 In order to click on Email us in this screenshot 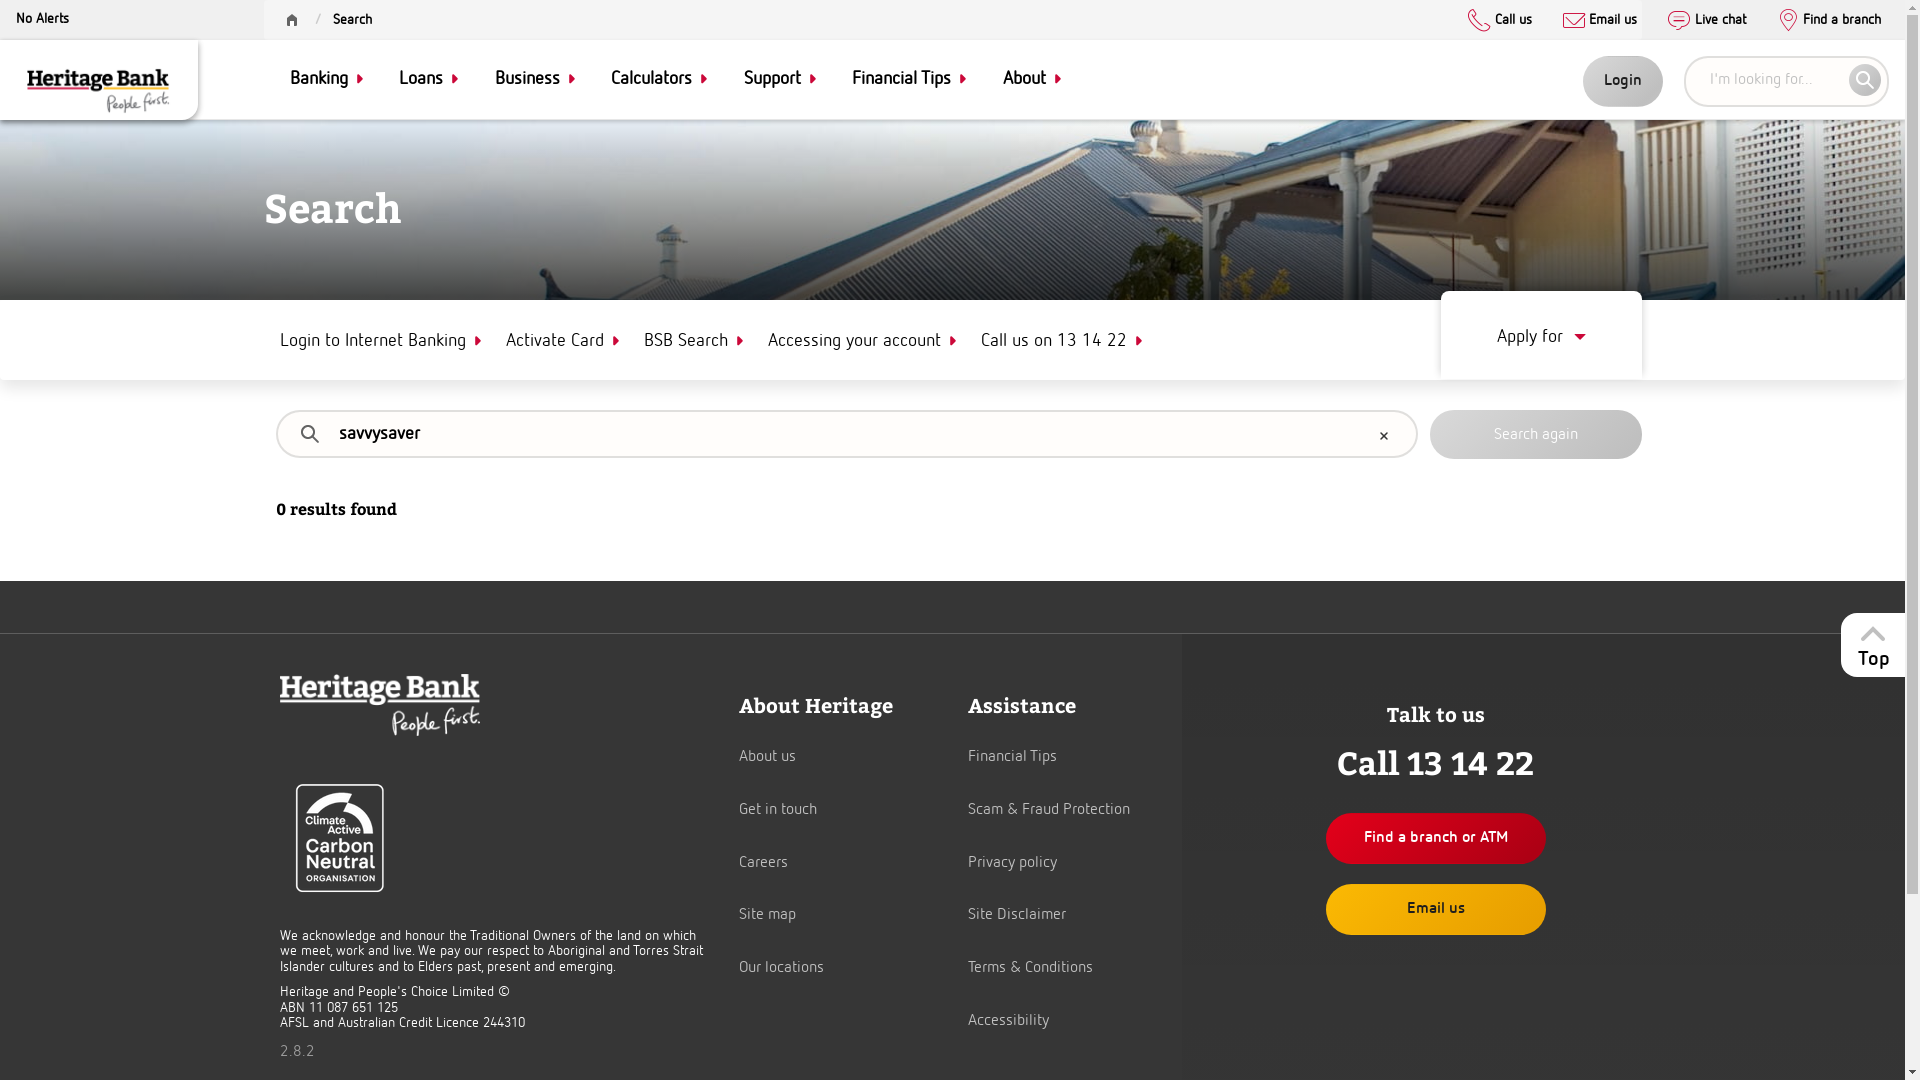, I will do `click(1436, 910)`.